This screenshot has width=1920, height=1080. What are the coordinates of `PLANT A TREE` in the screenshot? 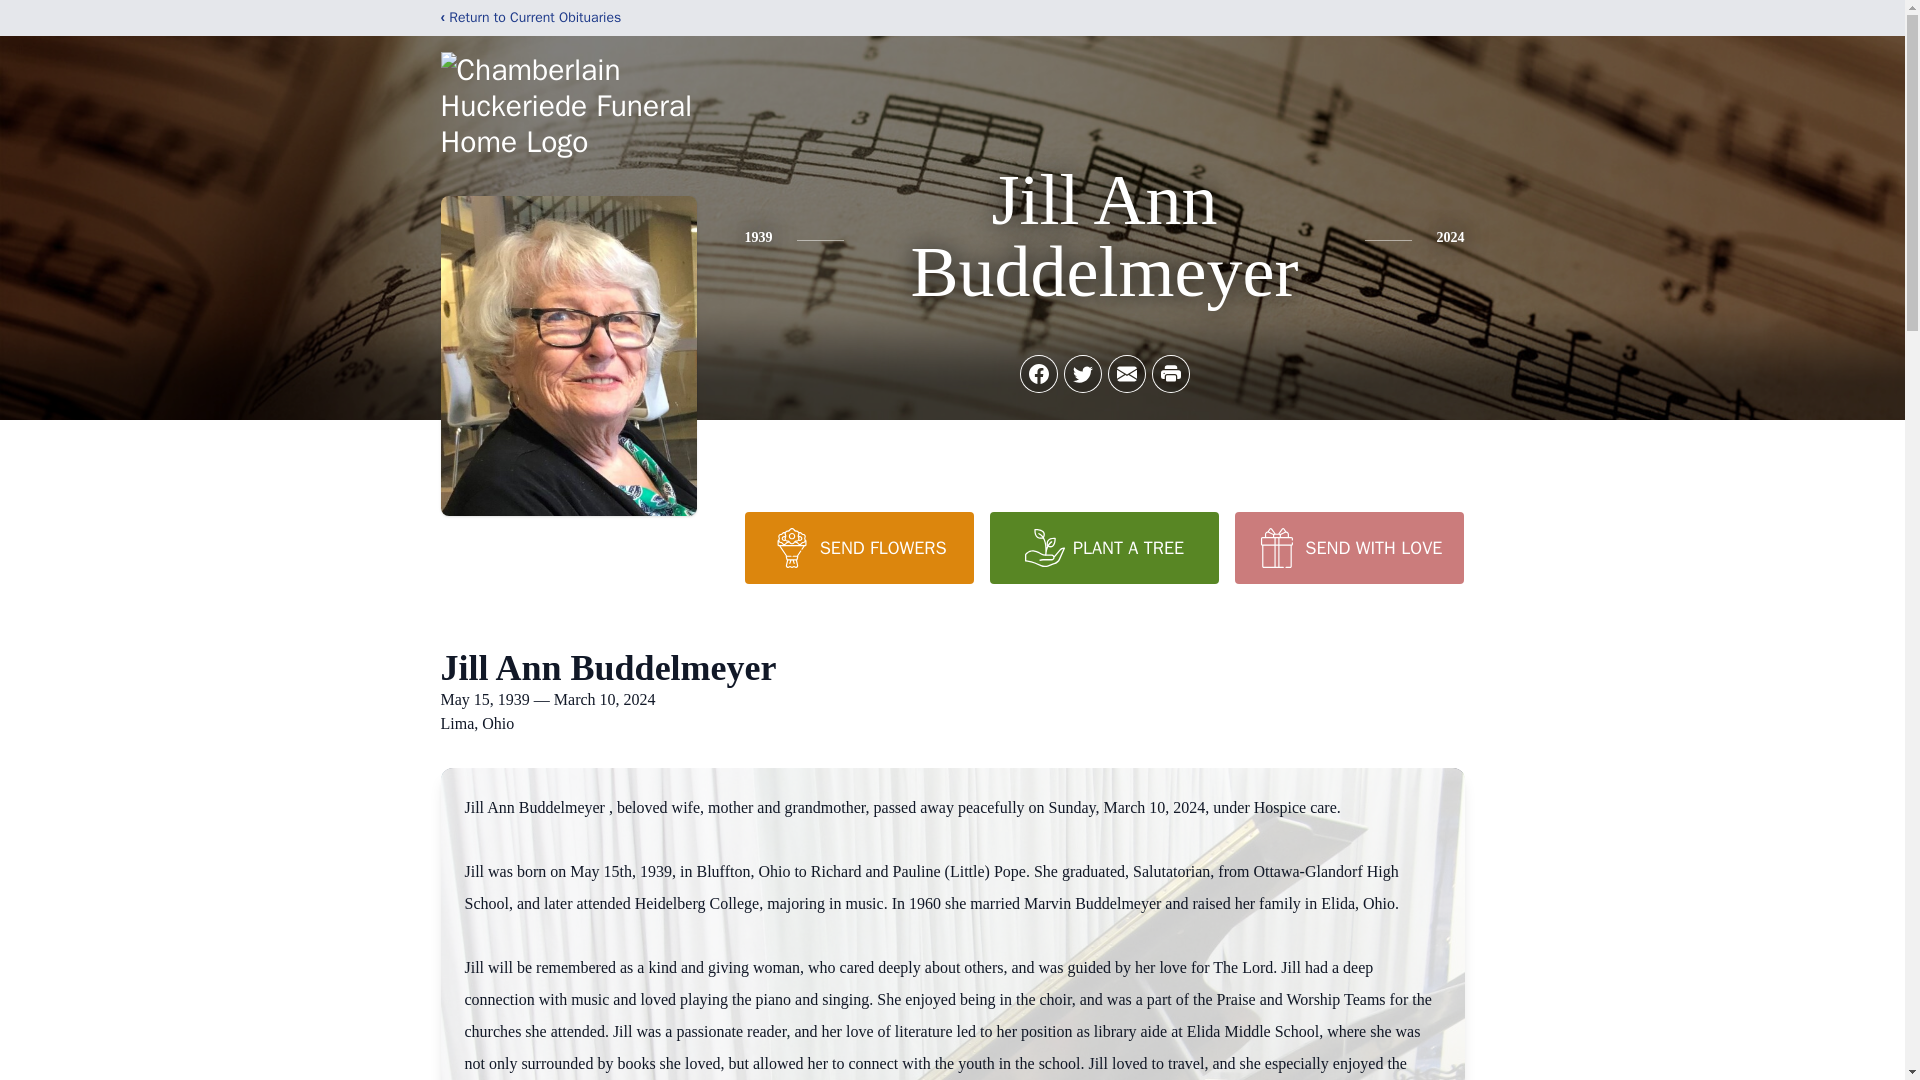 It's located at (1104, 548).